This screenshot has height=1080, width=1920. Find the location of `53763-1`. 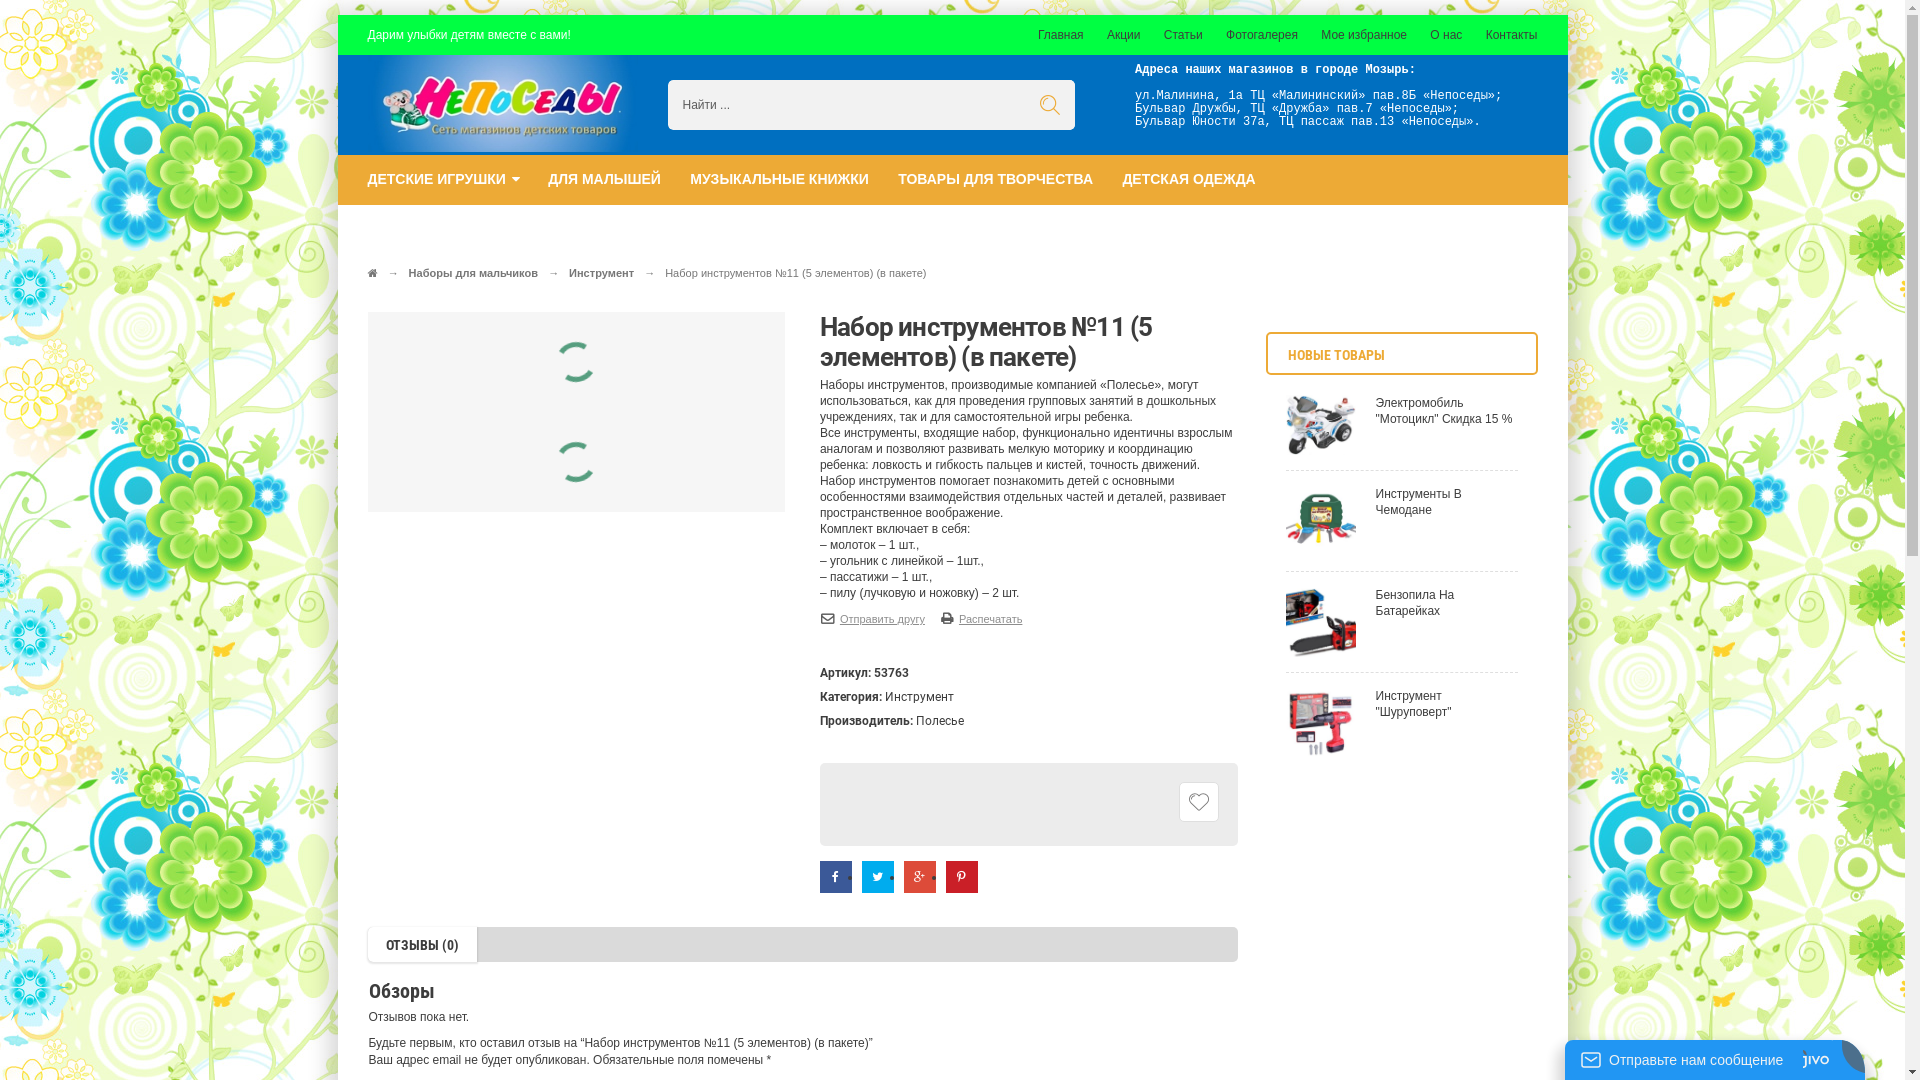

53763-1 is located at coordinates (422, 463).